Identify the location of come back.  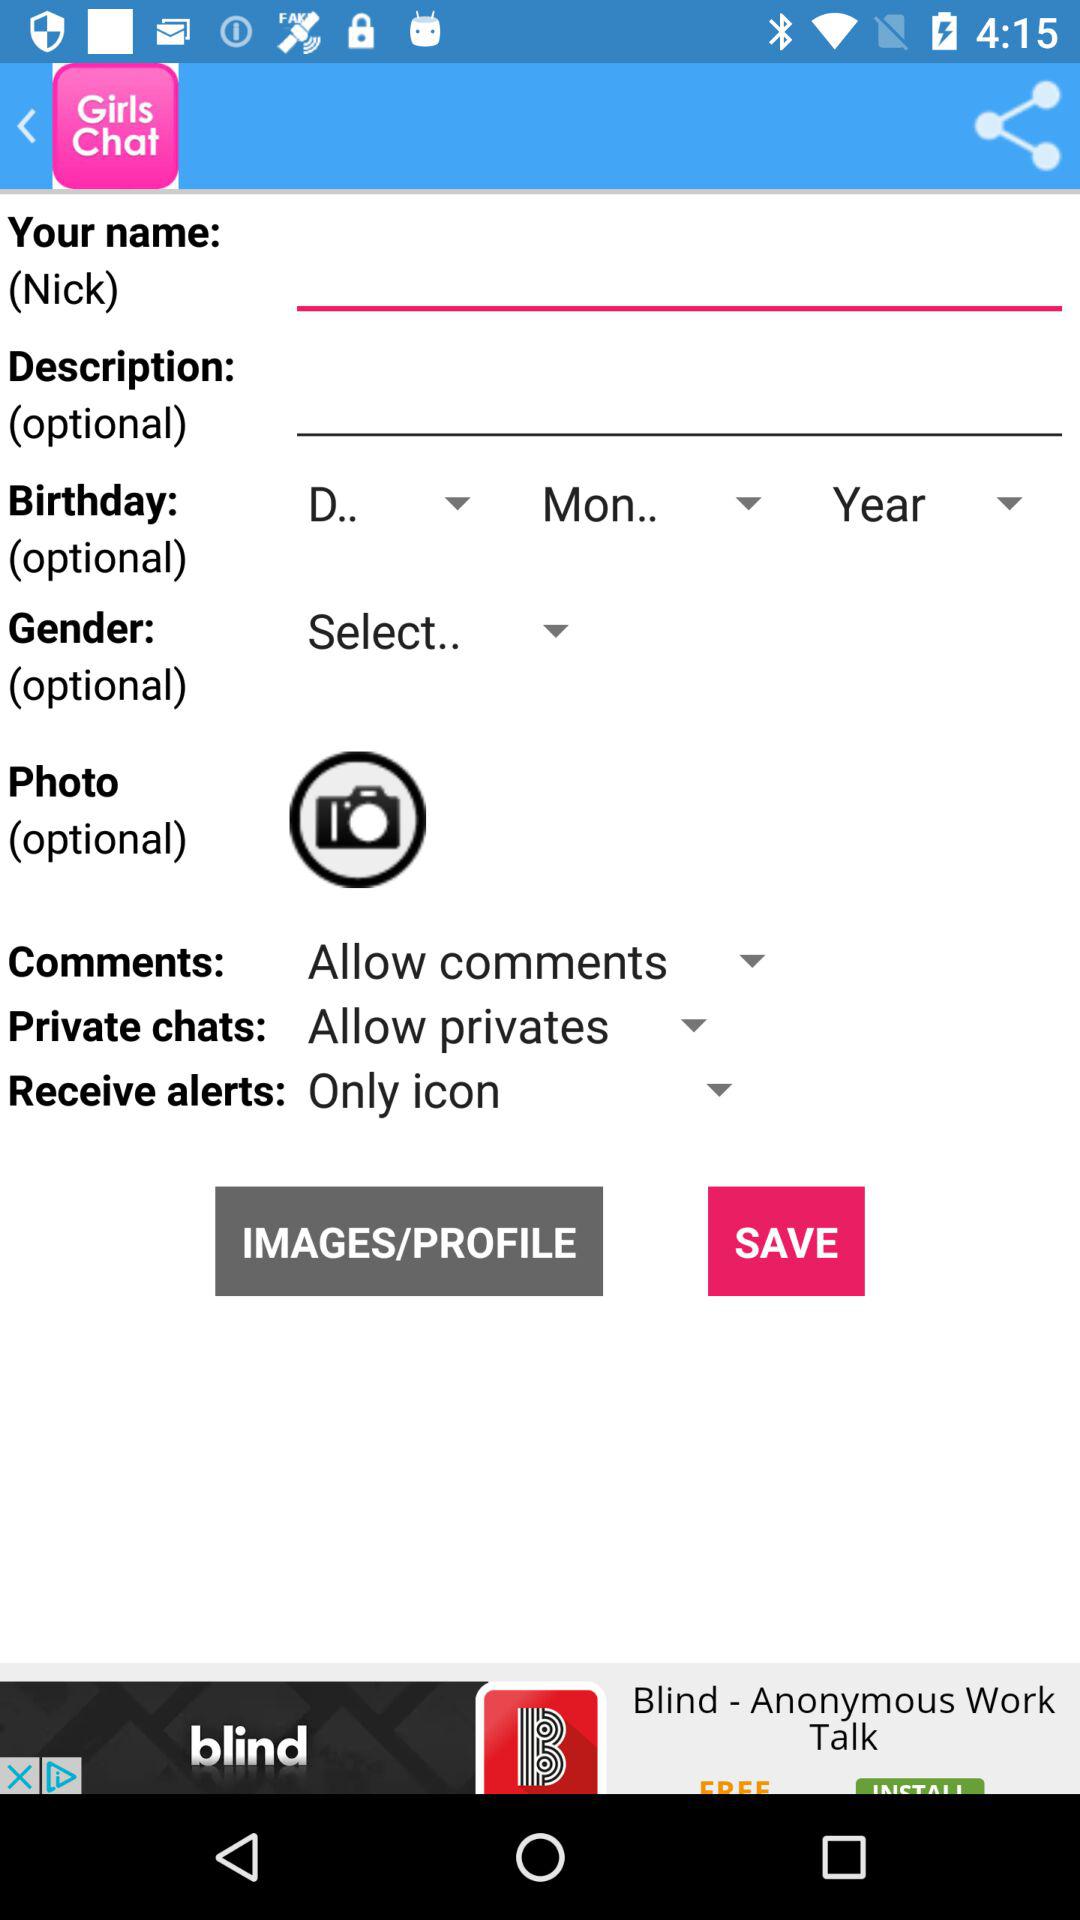
(26, 126).